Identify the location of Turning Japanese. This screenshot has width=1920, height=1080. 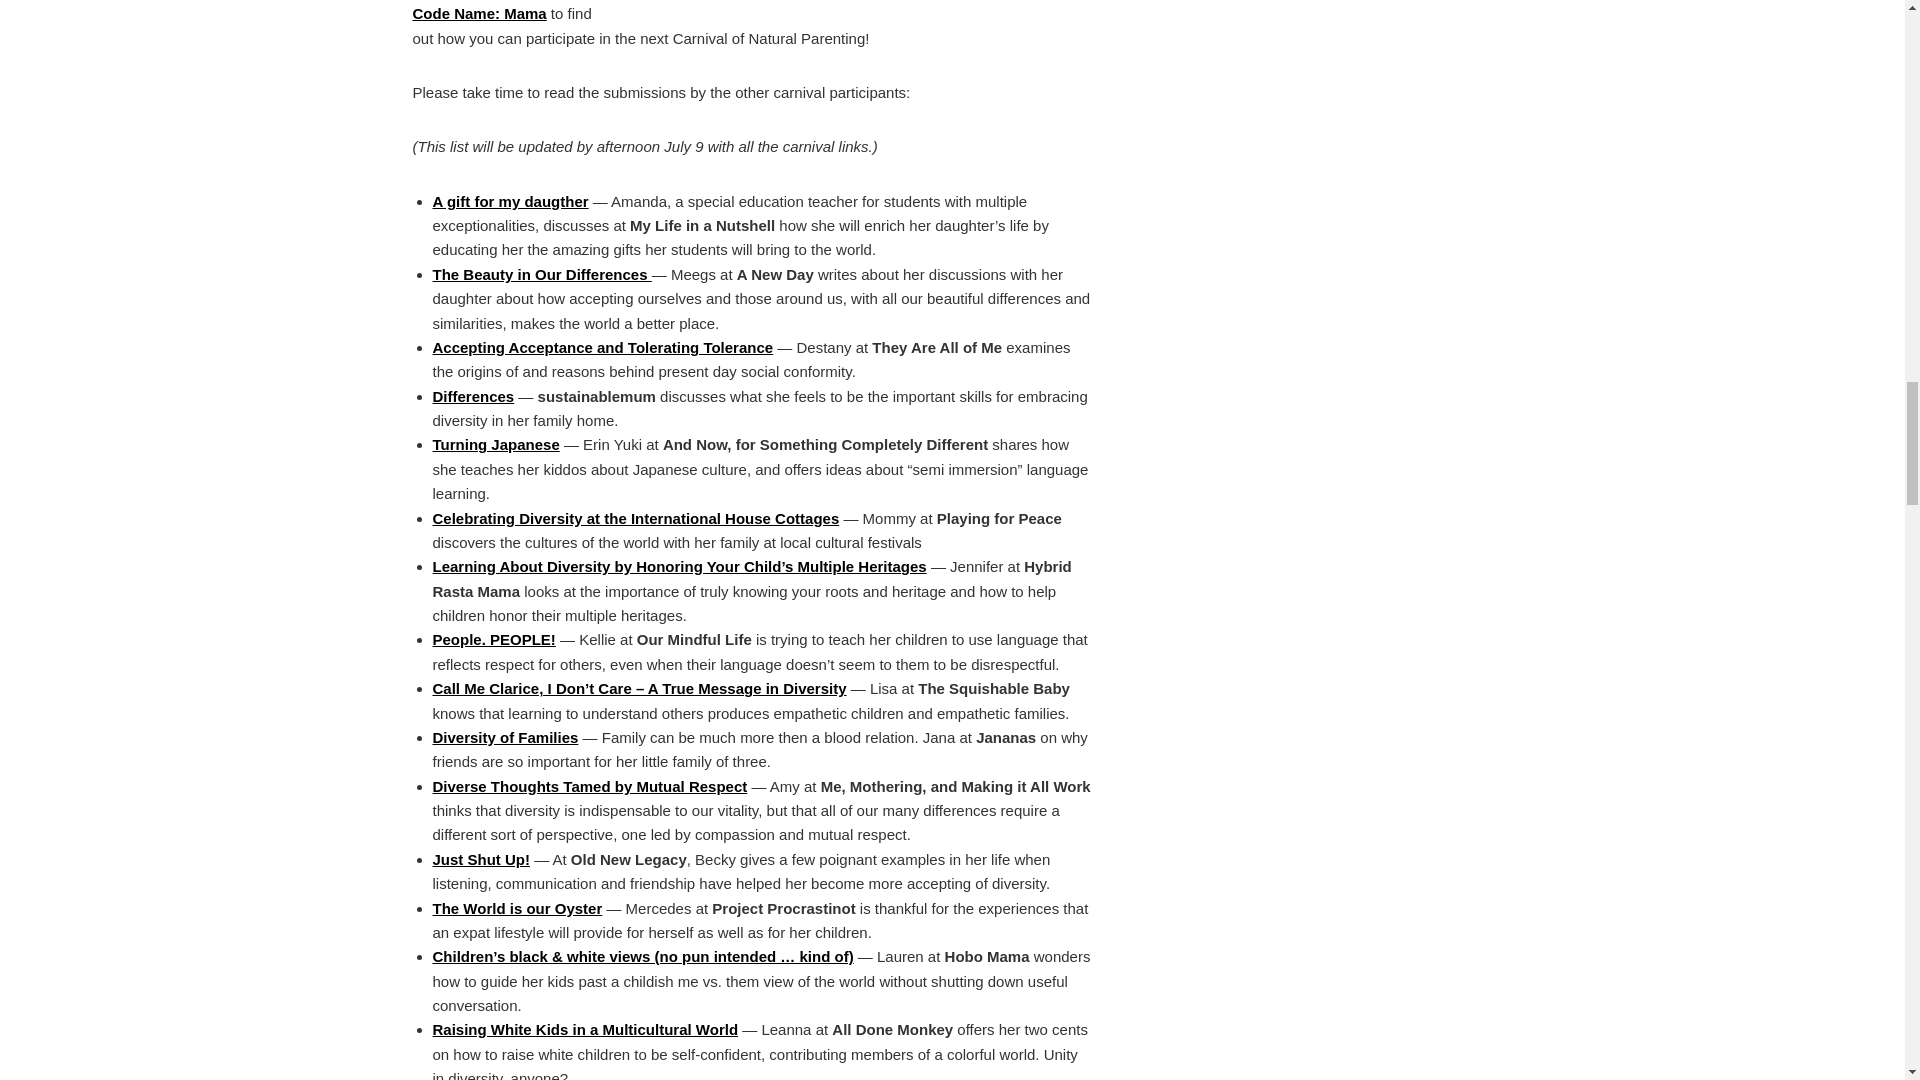
(495, 444).